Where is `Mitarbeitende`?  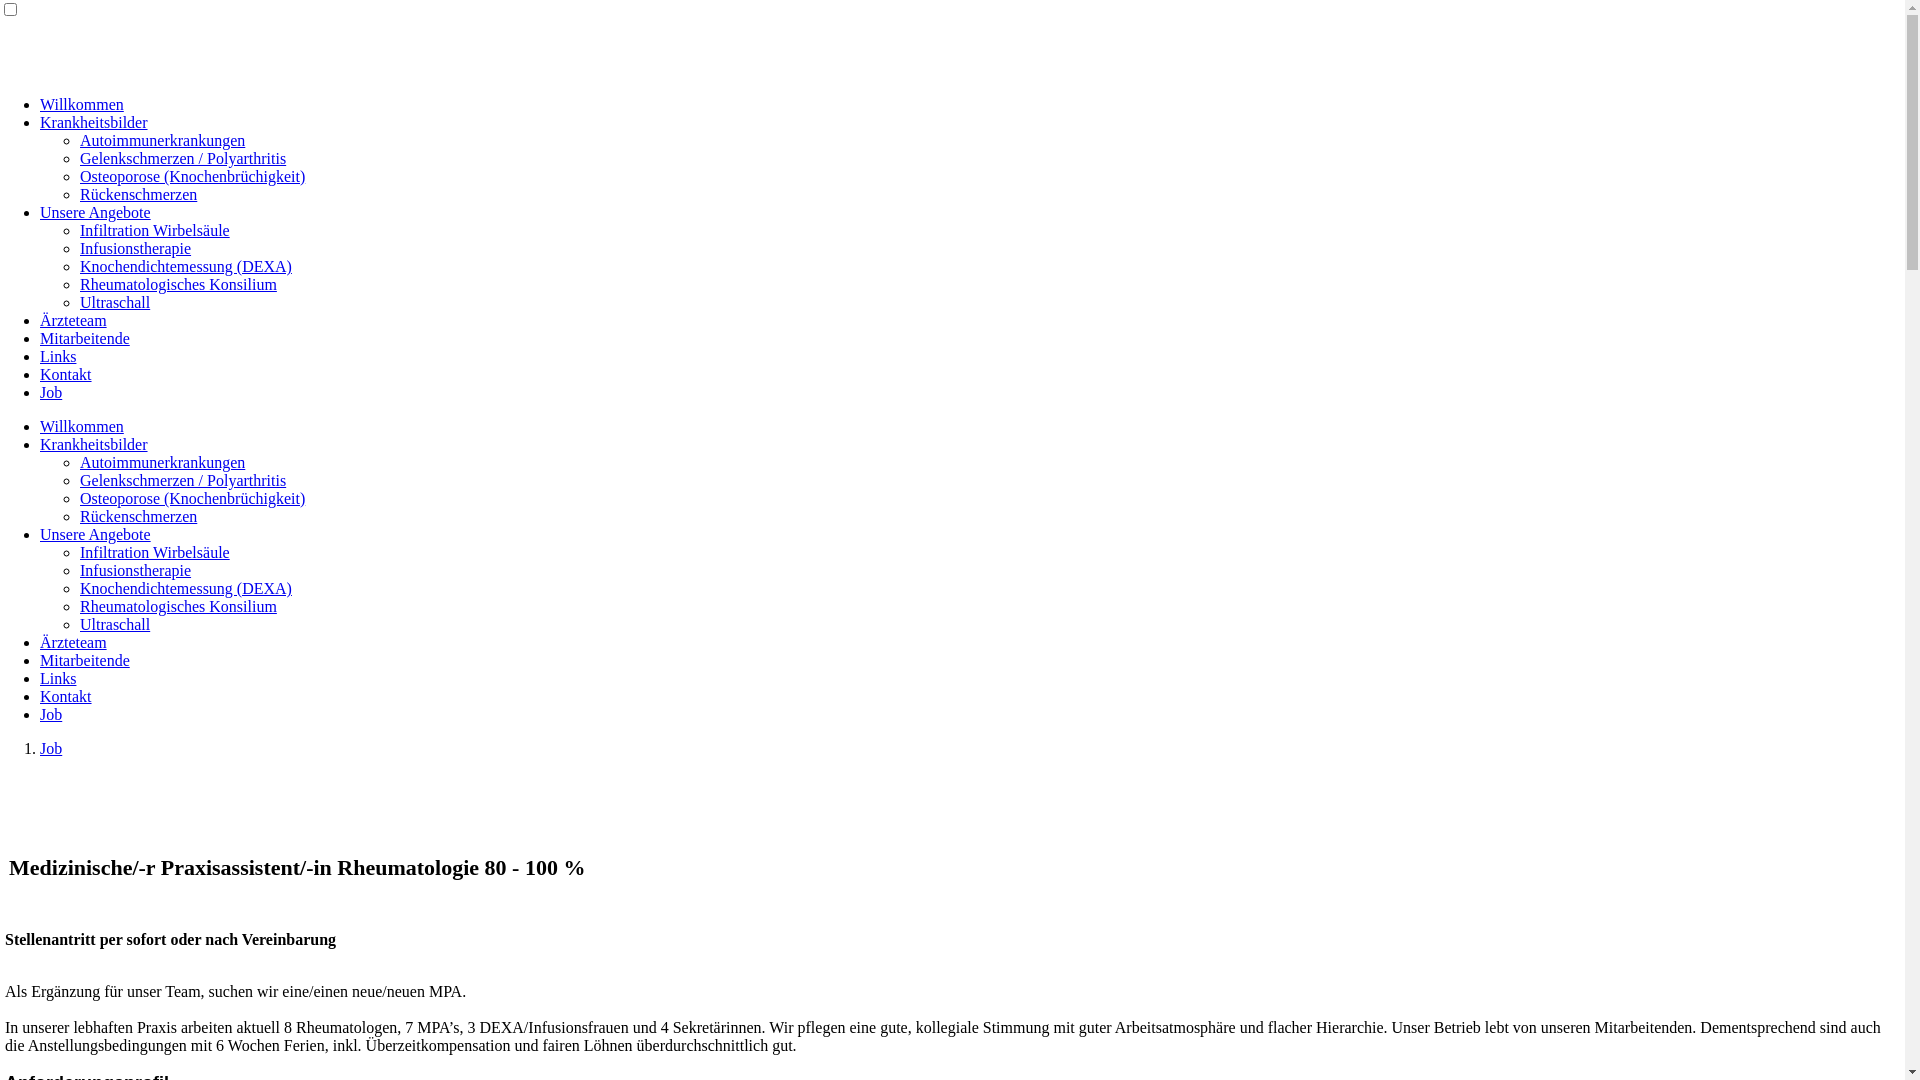 Mitarbeitende is located at coordinates (85, 338).